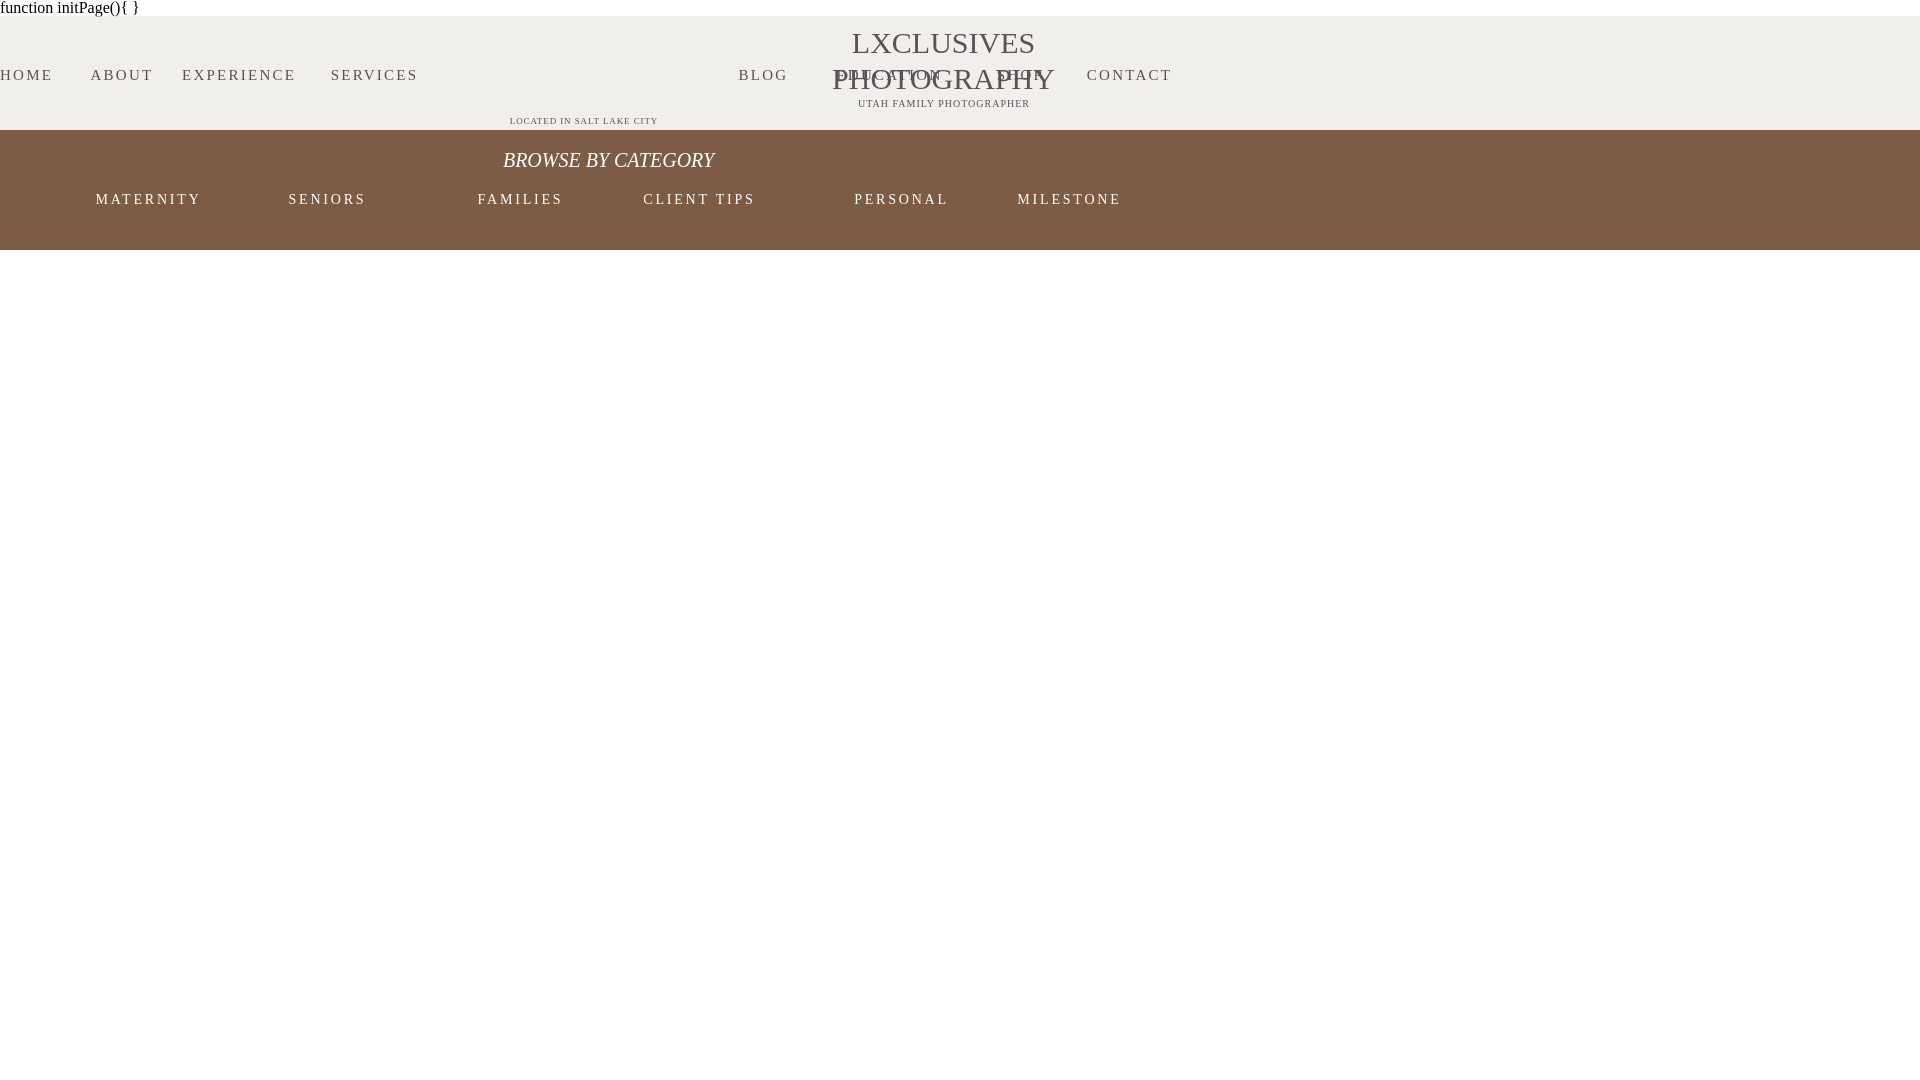 The image size is (1920, 1080). Describe the element at coordinates (944, 103) in the screenshot. I see `UTAH FAMILY PHOTOGRAPHER` at that location.